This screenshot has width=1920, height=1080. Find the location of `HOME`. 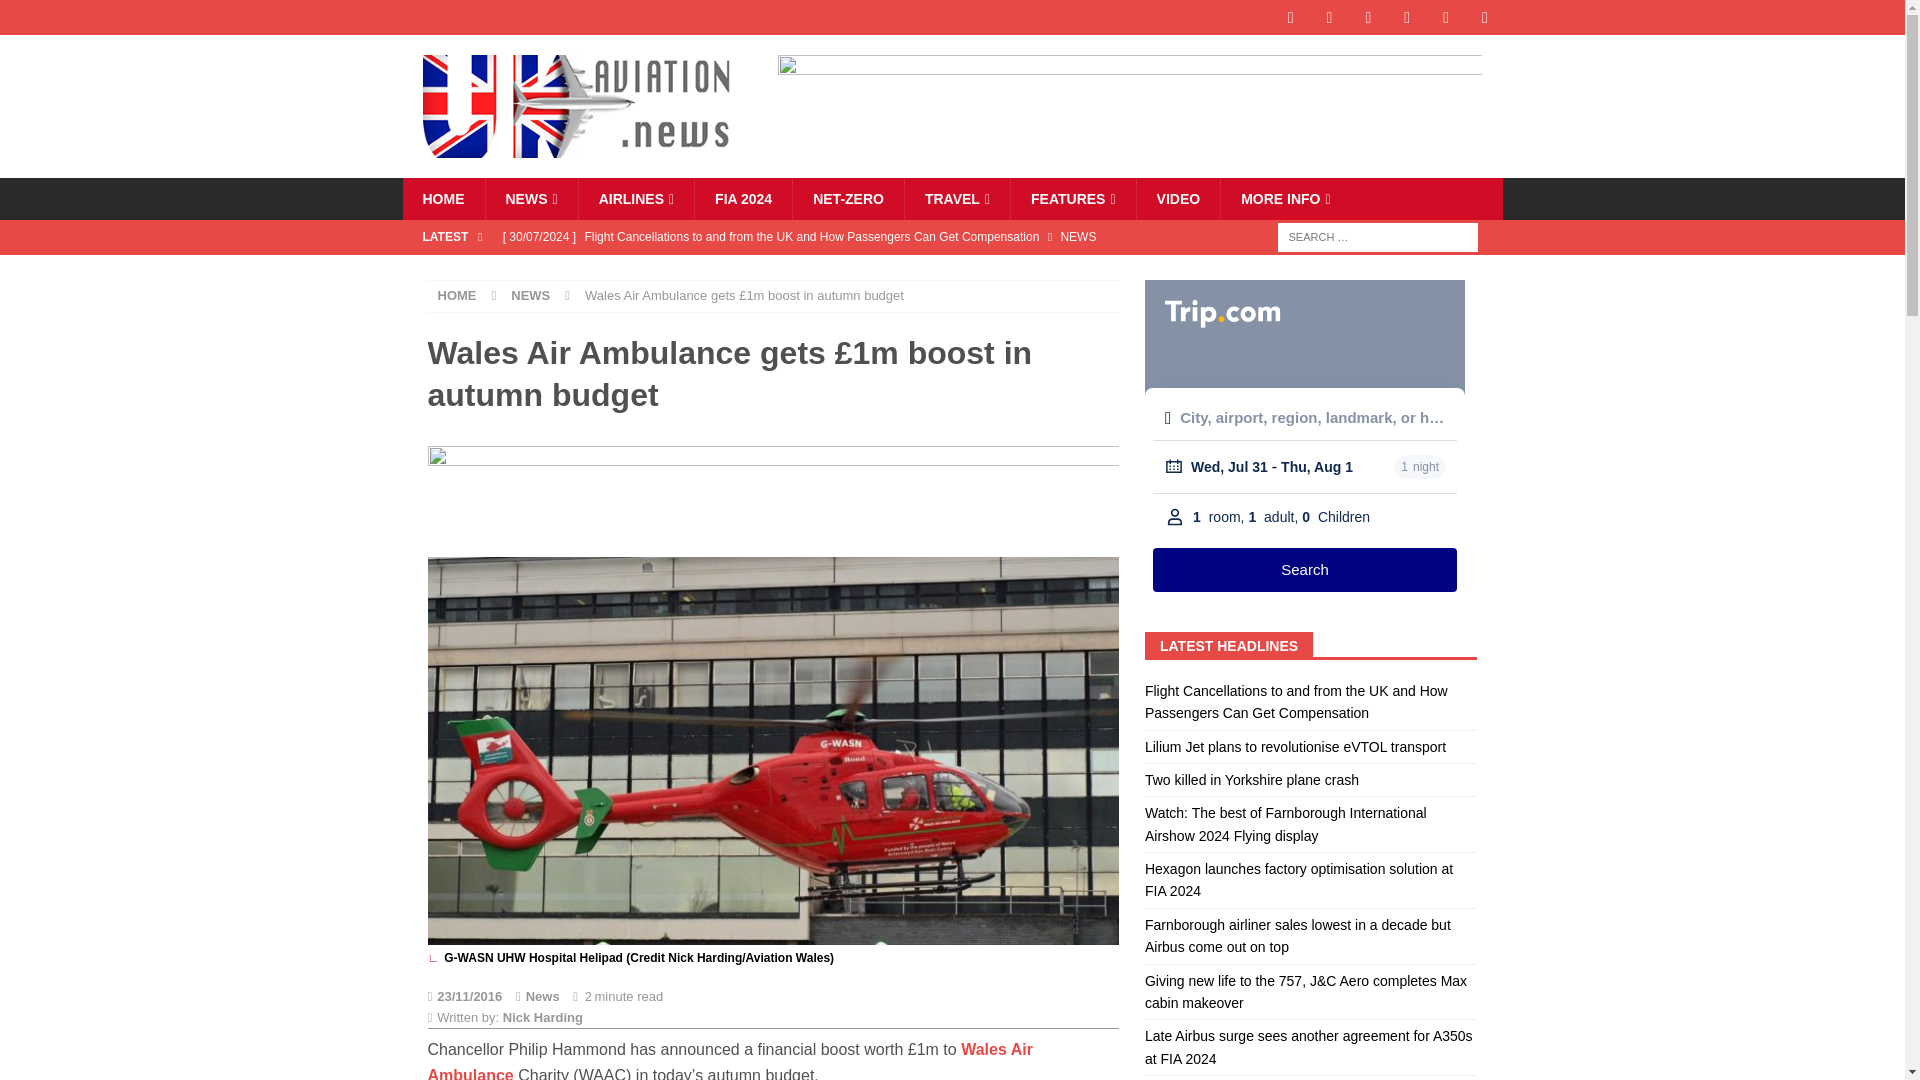

HOME is located at coordinates (442, 199).